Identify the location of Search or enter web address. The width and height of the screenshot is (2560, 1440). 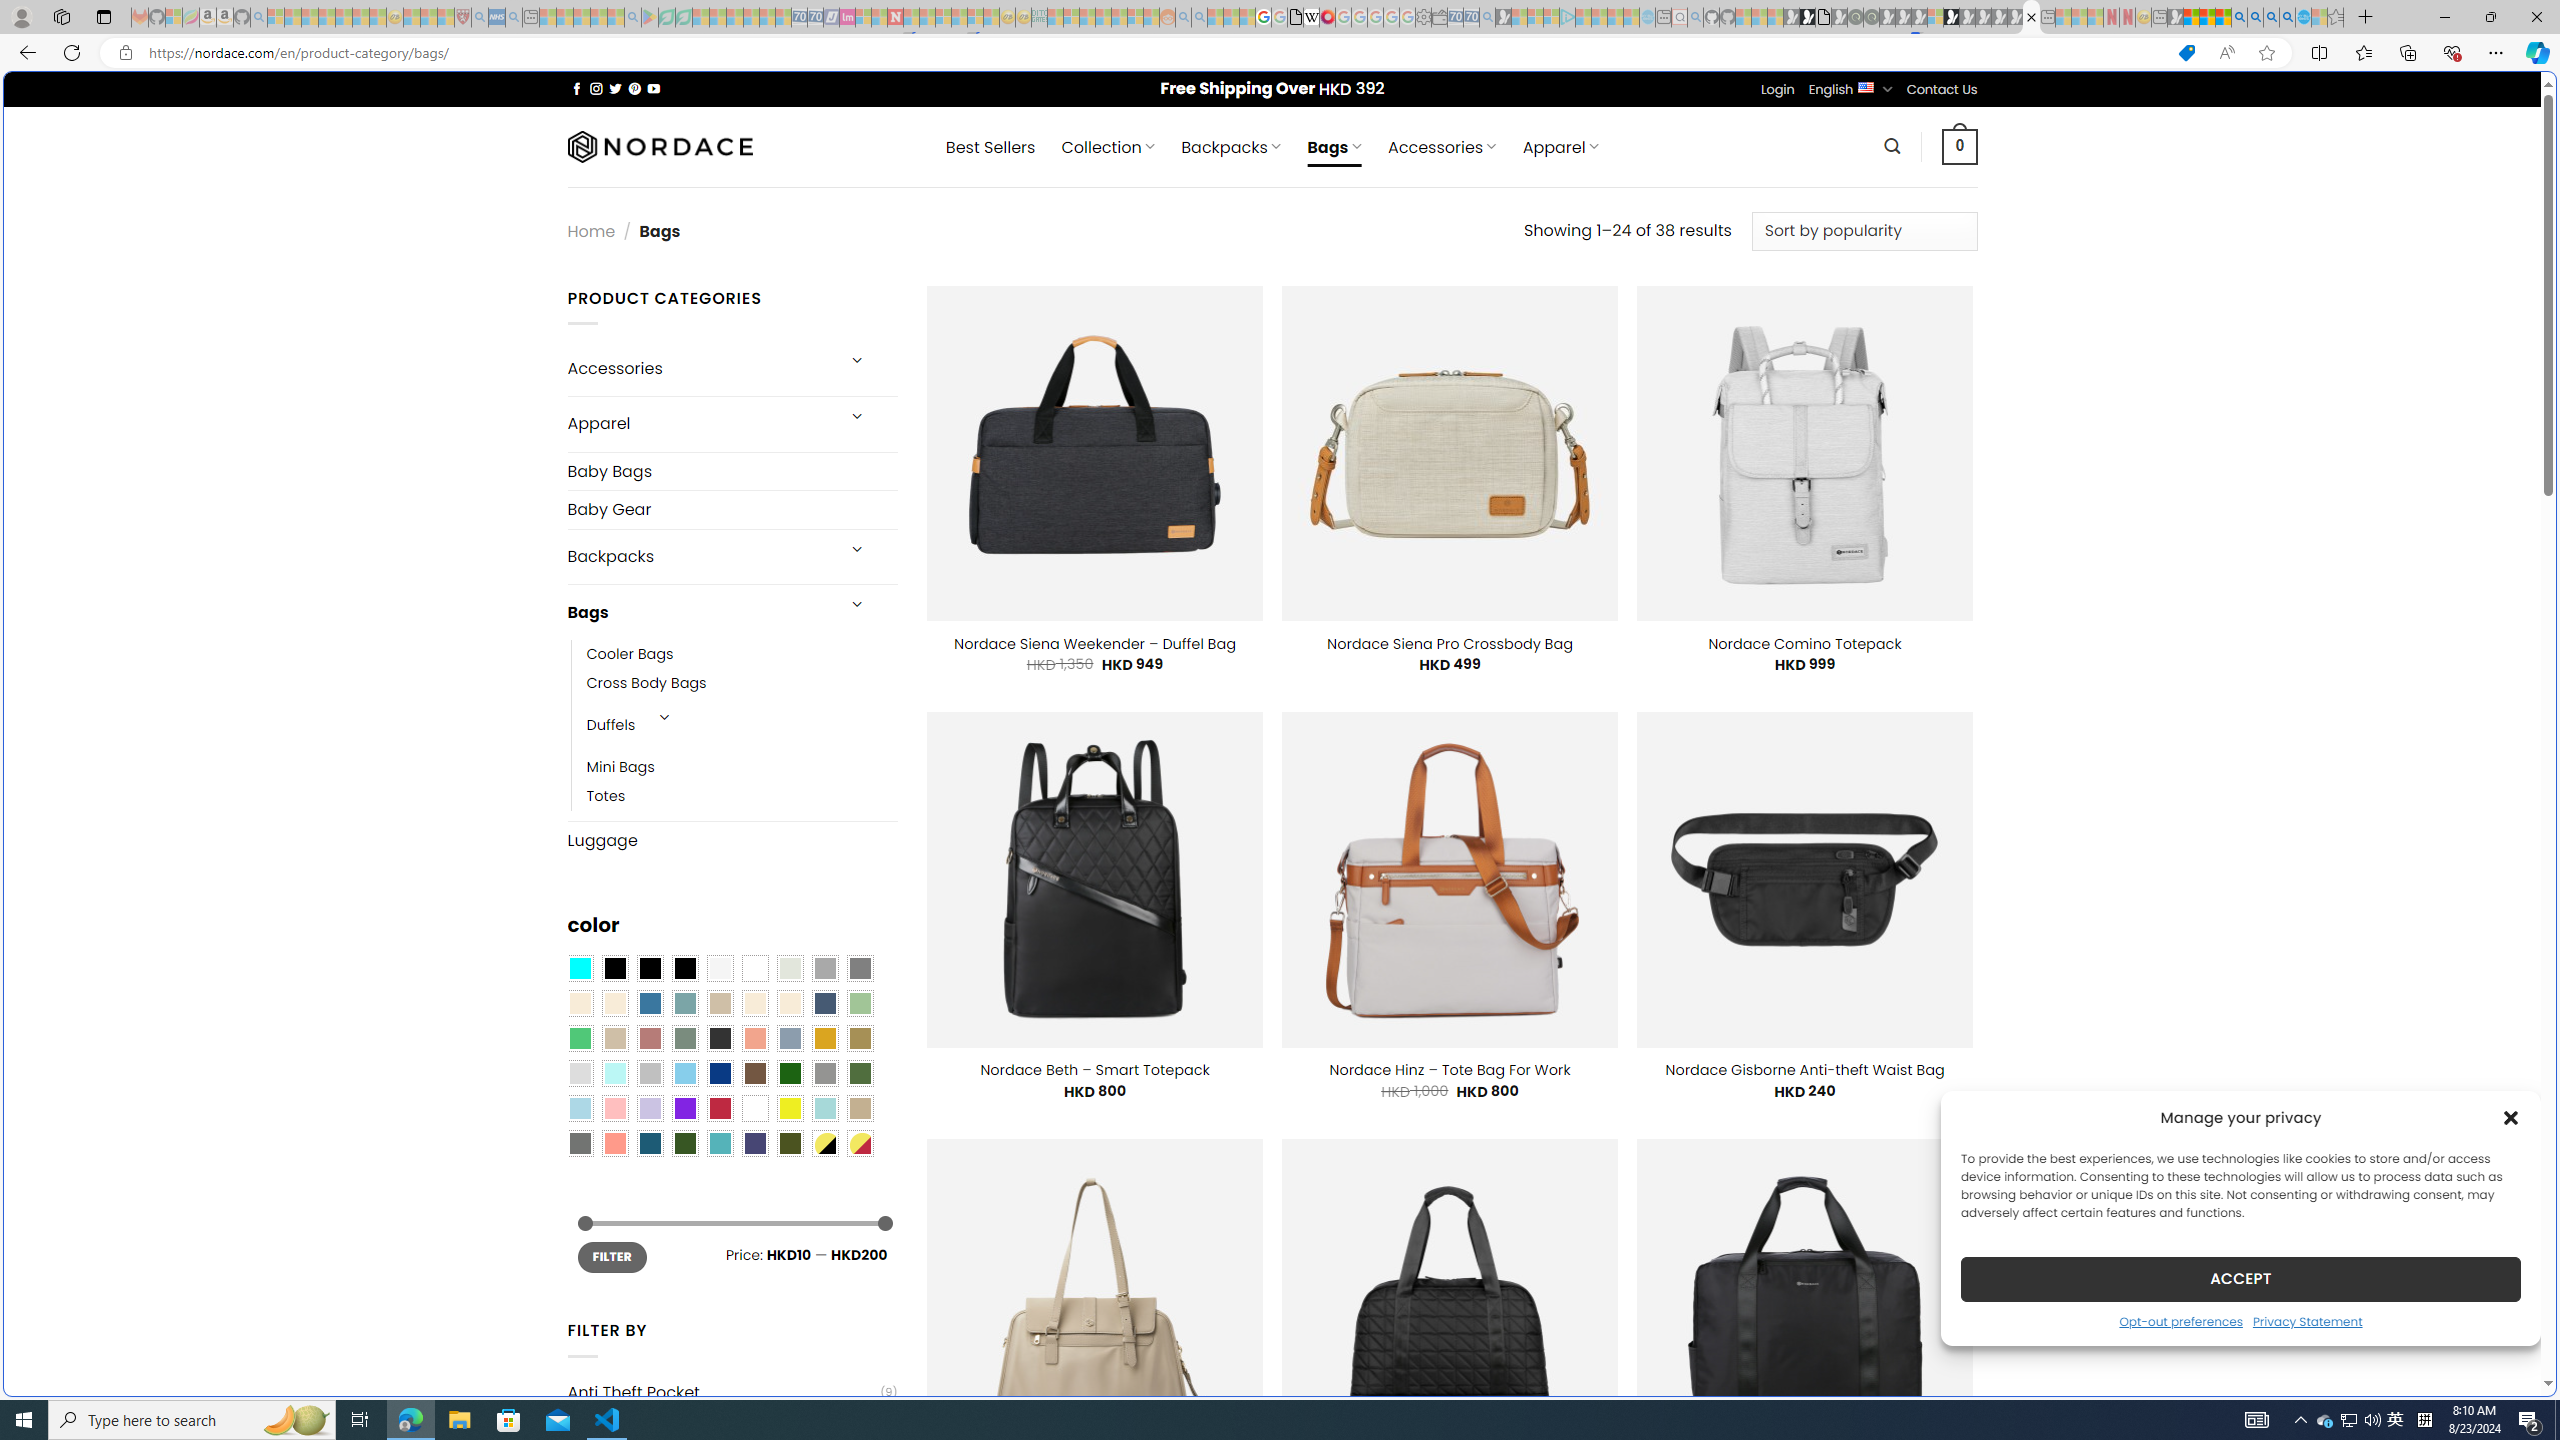
(1622, 192).